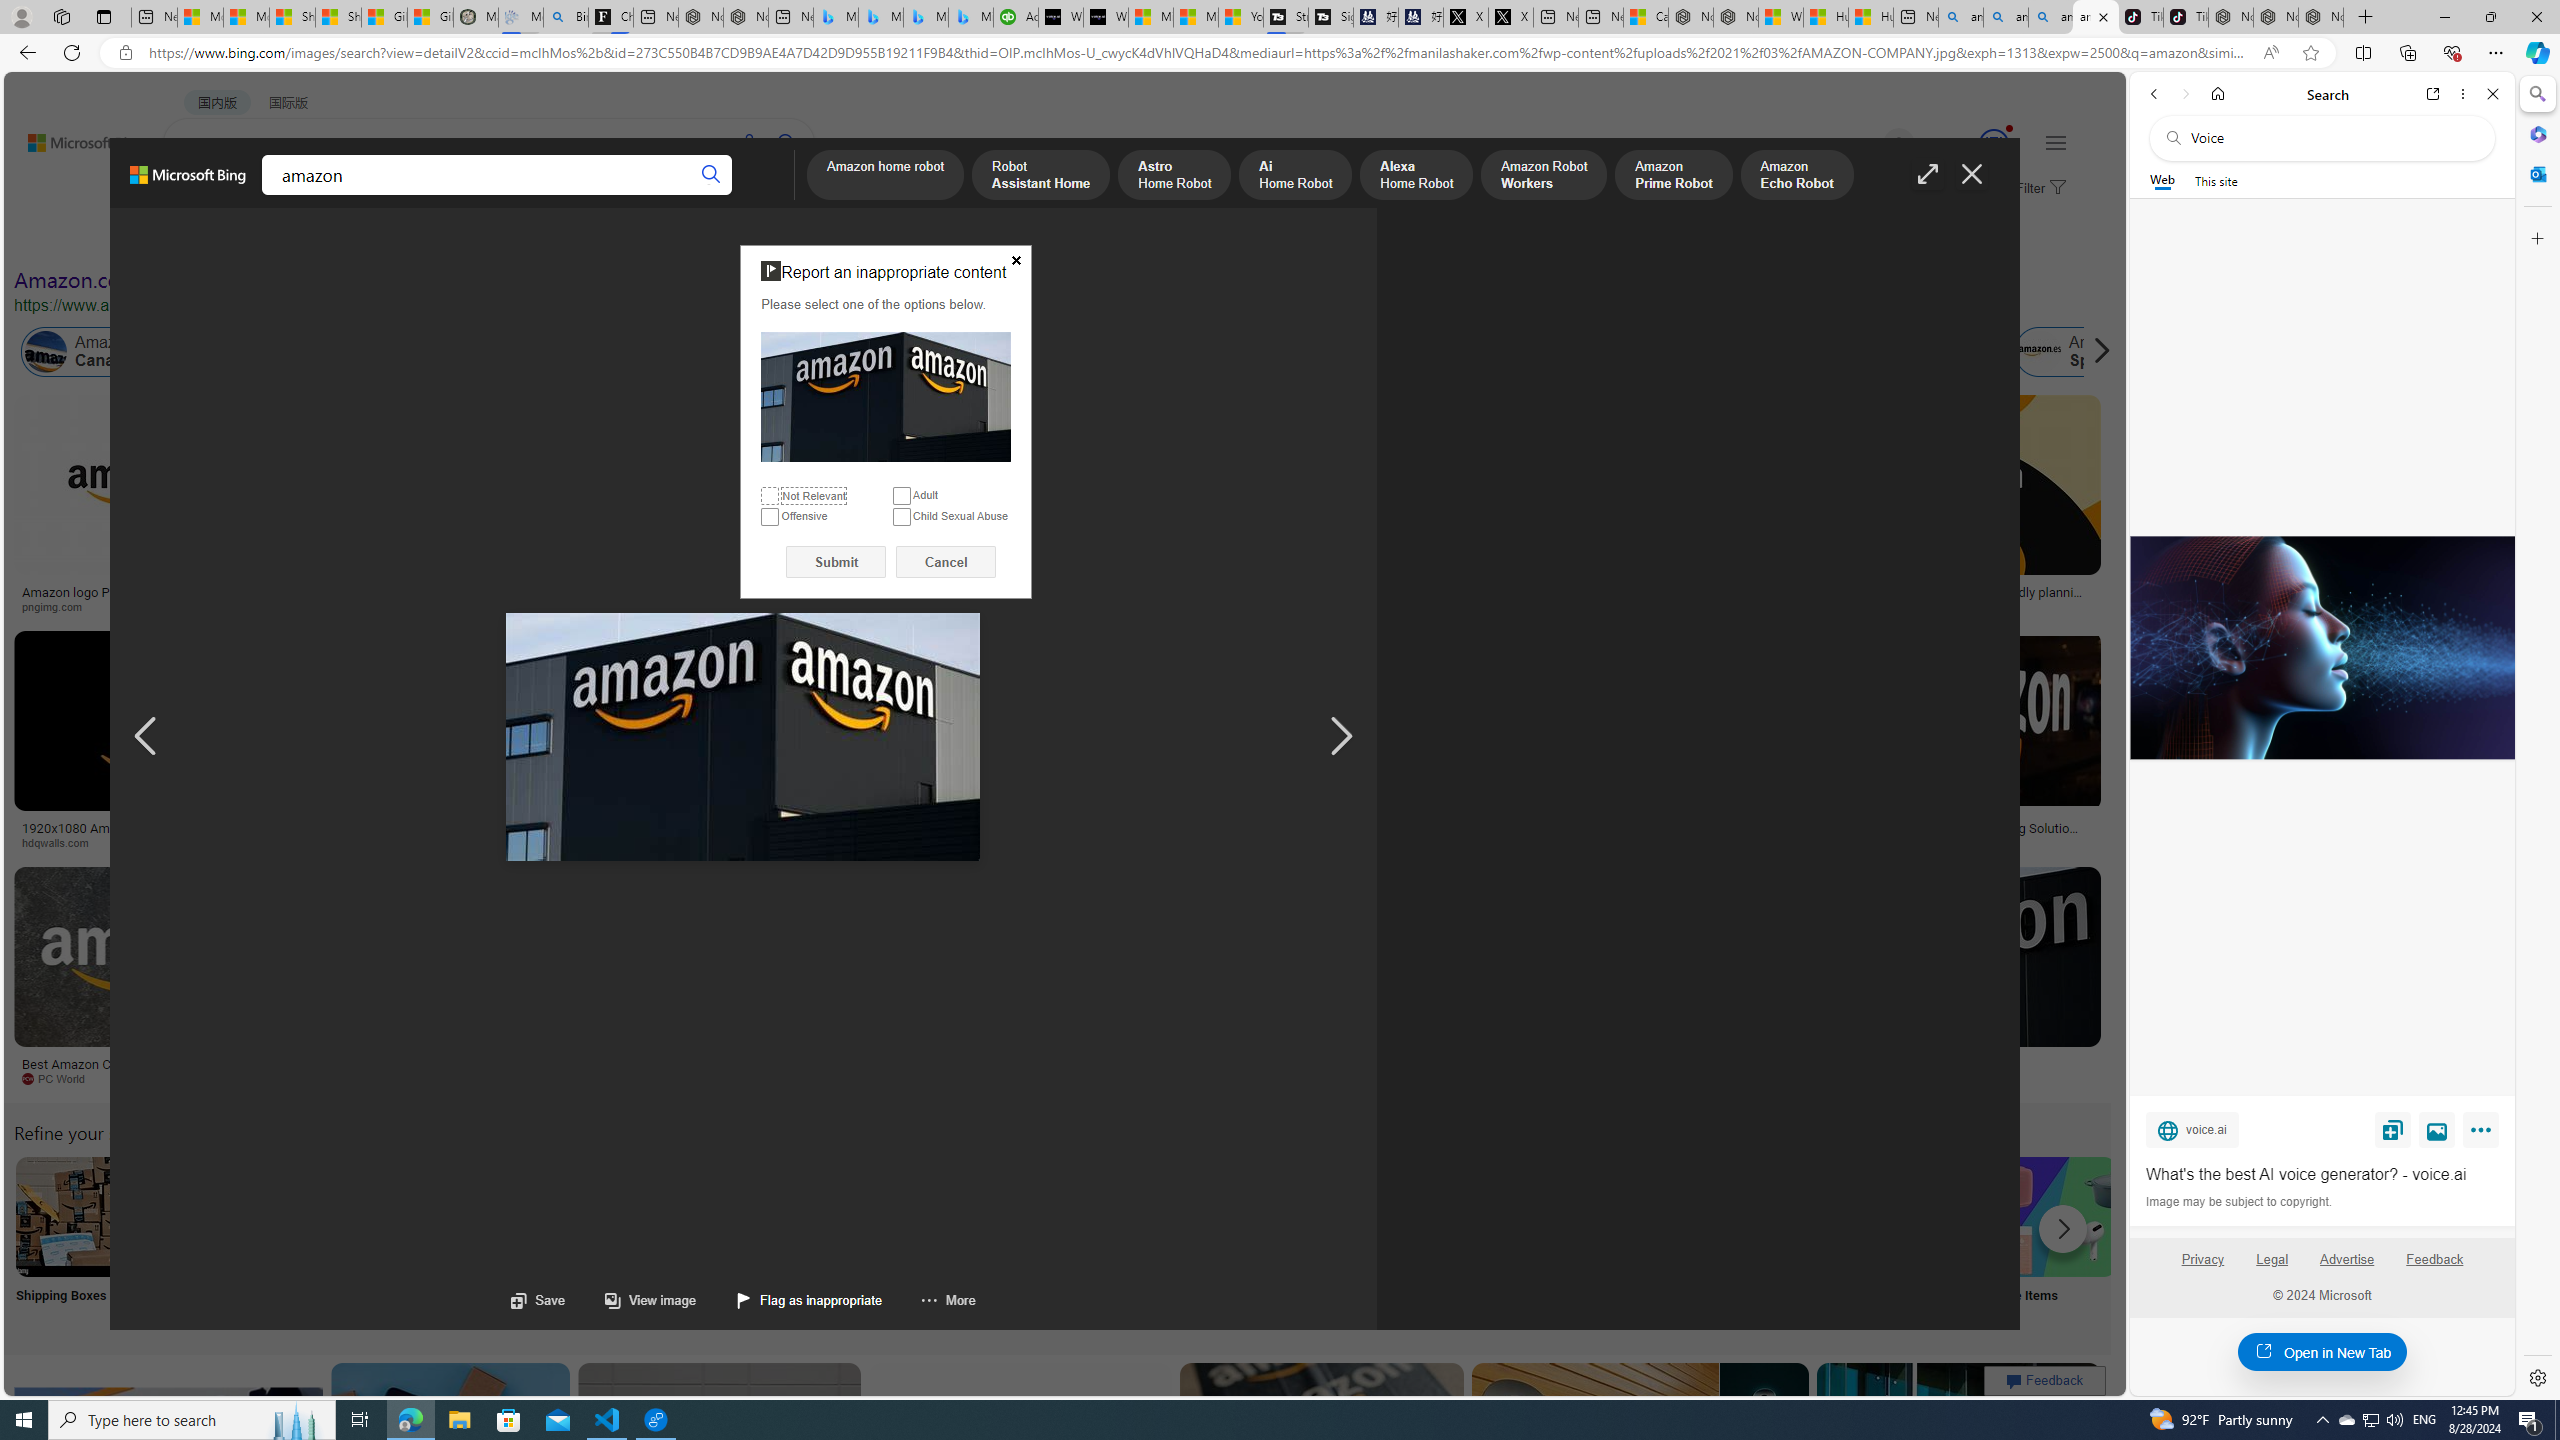 This screenshot has height=1440, width=2560. I want to click on Dallas Morning News, so click(1392, 843).